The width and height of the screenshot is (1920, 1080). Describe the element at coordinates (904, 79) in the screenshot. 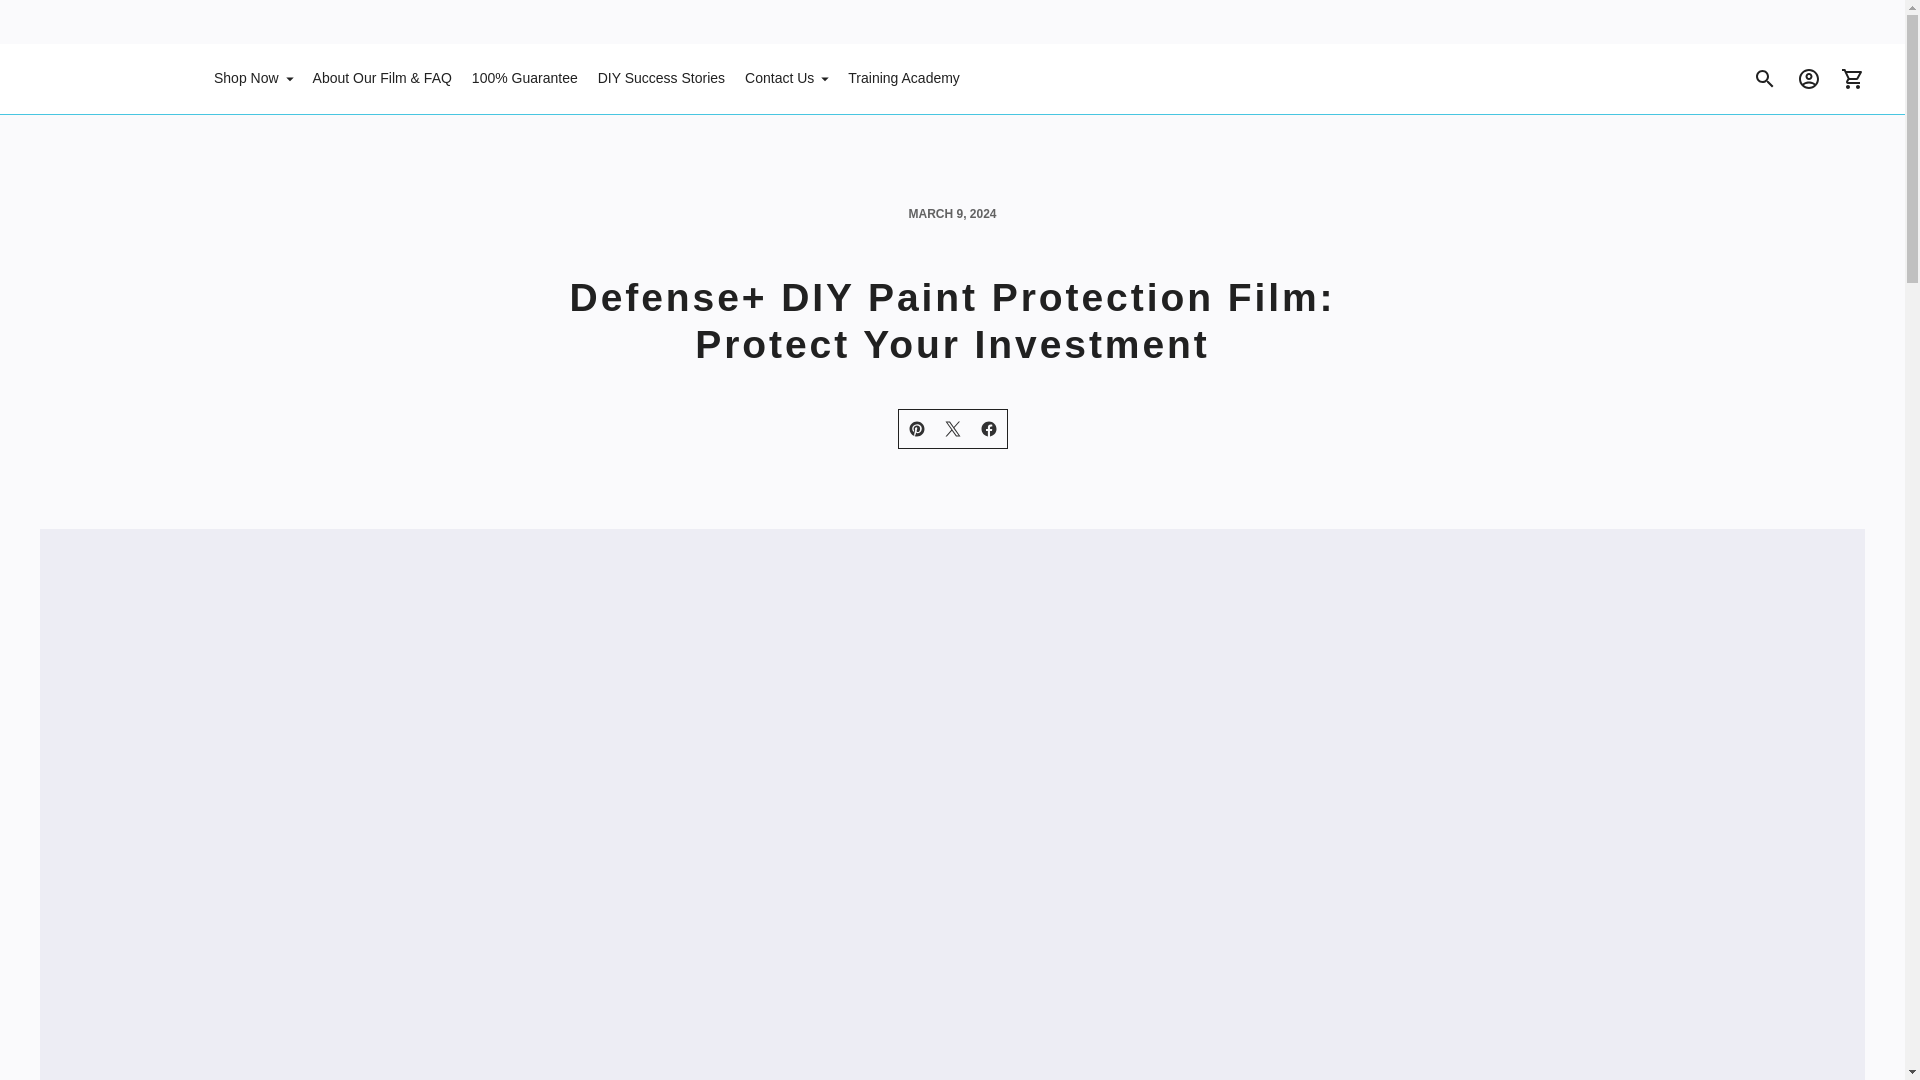

I see `Training Academy` at that location.